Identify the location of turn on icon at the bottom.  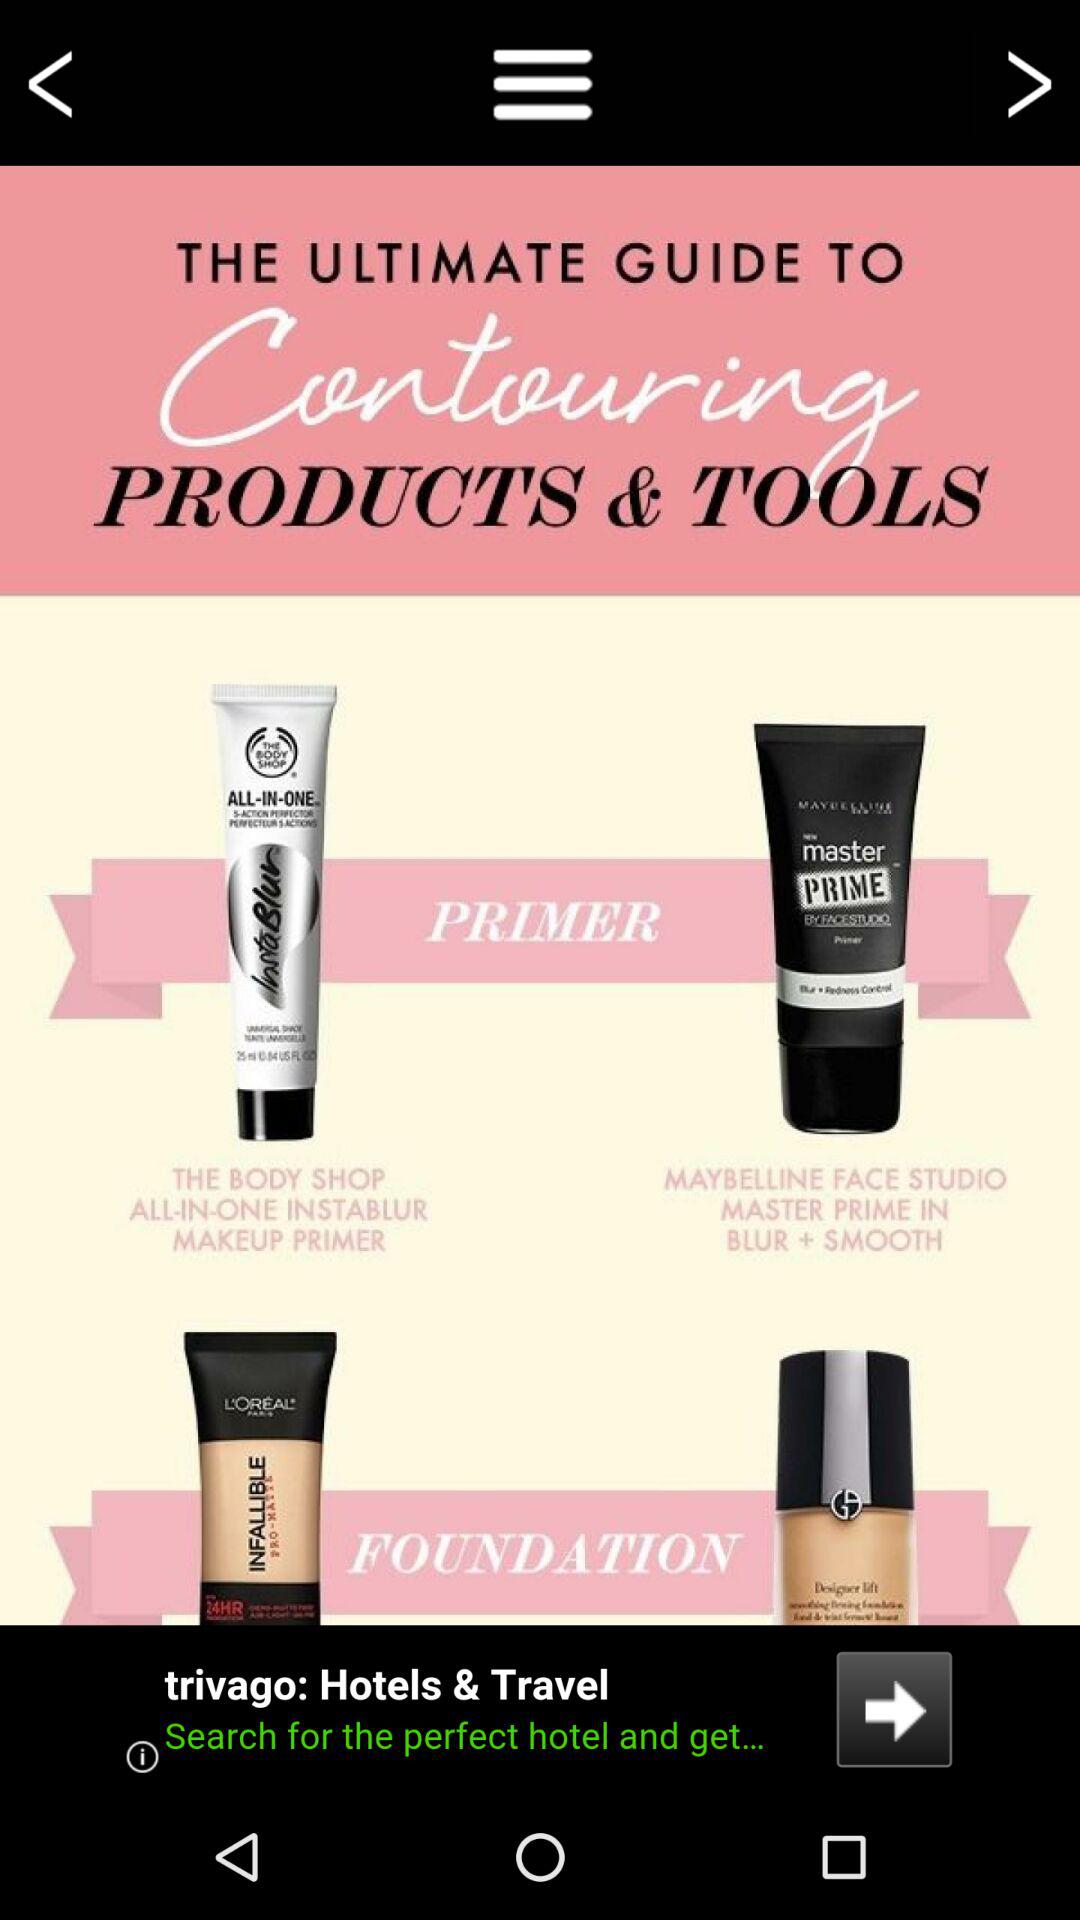
(540, 1709).